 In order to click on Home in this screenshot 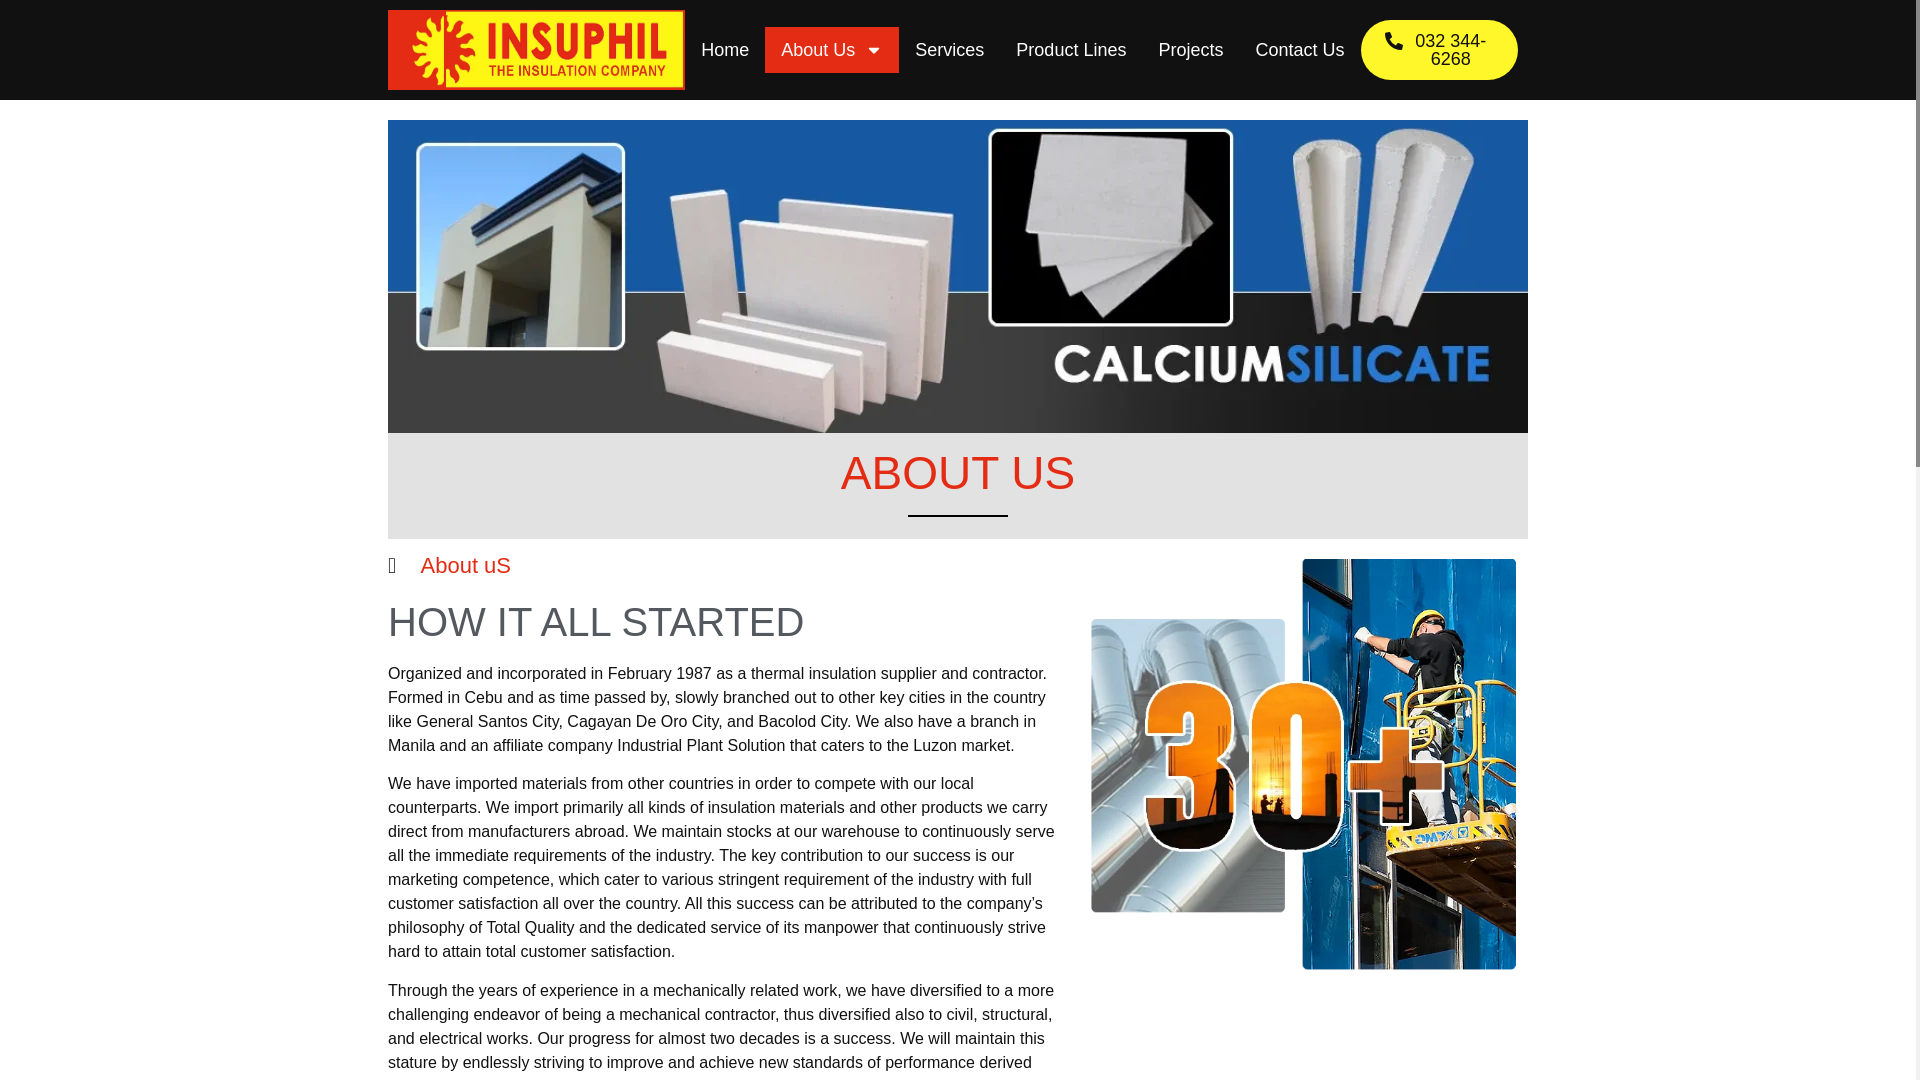, I will do `click(724, 50)`.